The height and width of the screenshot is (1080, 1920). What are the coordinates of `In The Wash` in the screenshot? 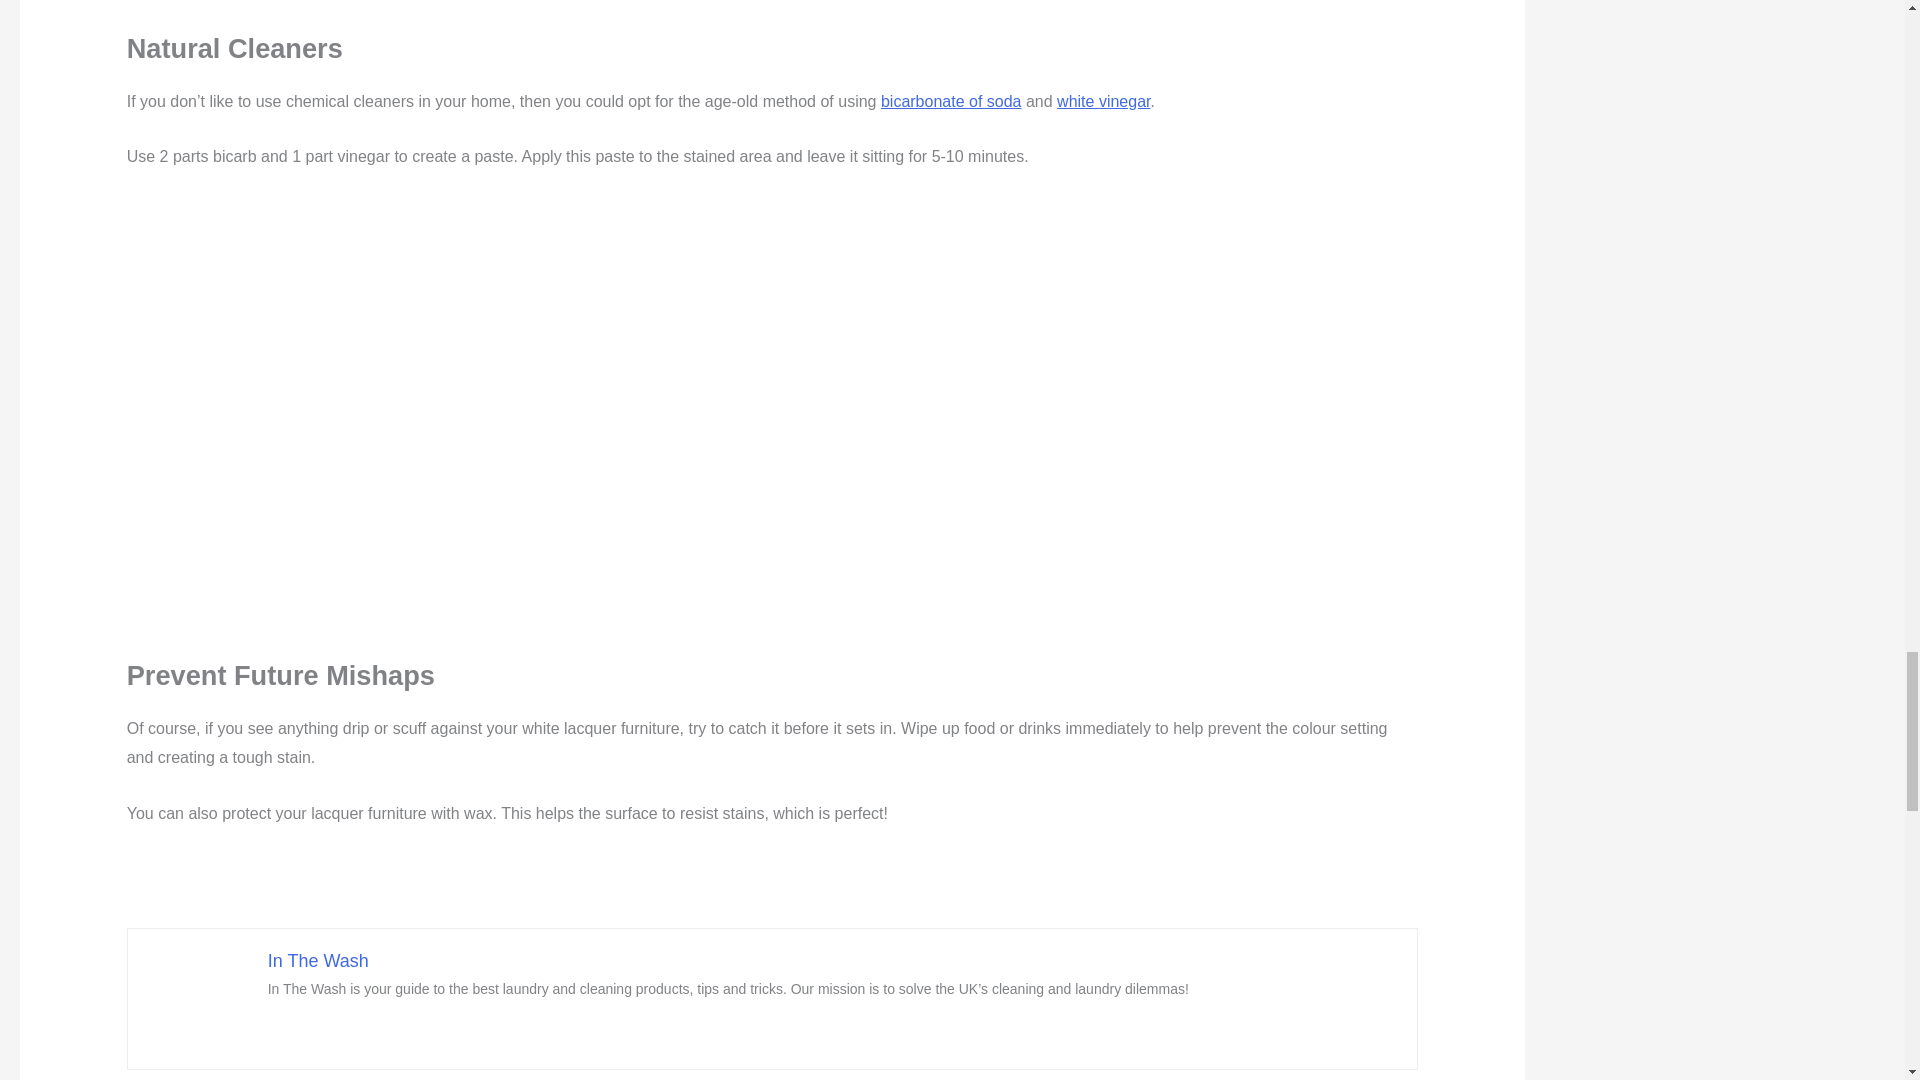 It's located at (318, 960).